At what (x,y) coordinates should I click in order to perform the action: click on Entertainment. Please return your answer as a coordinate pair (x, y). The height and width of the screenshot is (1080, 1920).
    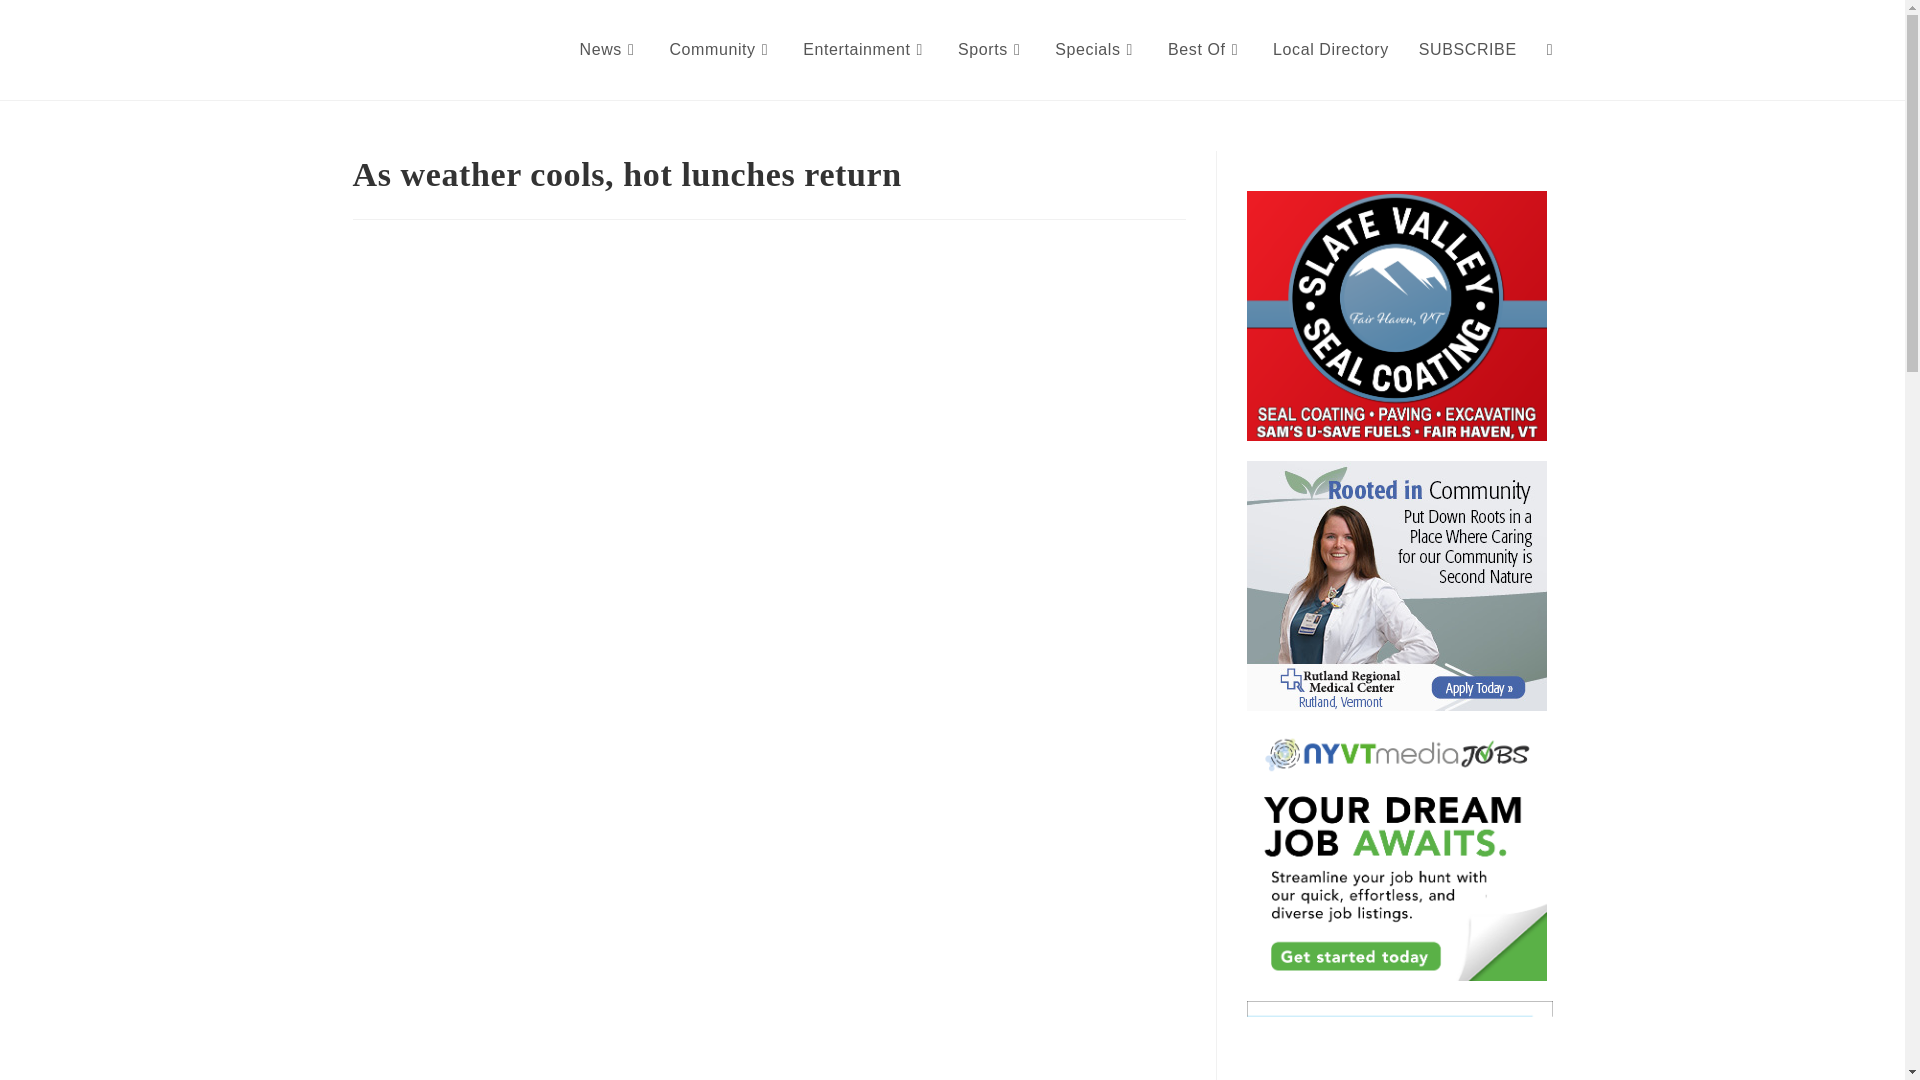
    Looking at the image, I should click on (864, 50).